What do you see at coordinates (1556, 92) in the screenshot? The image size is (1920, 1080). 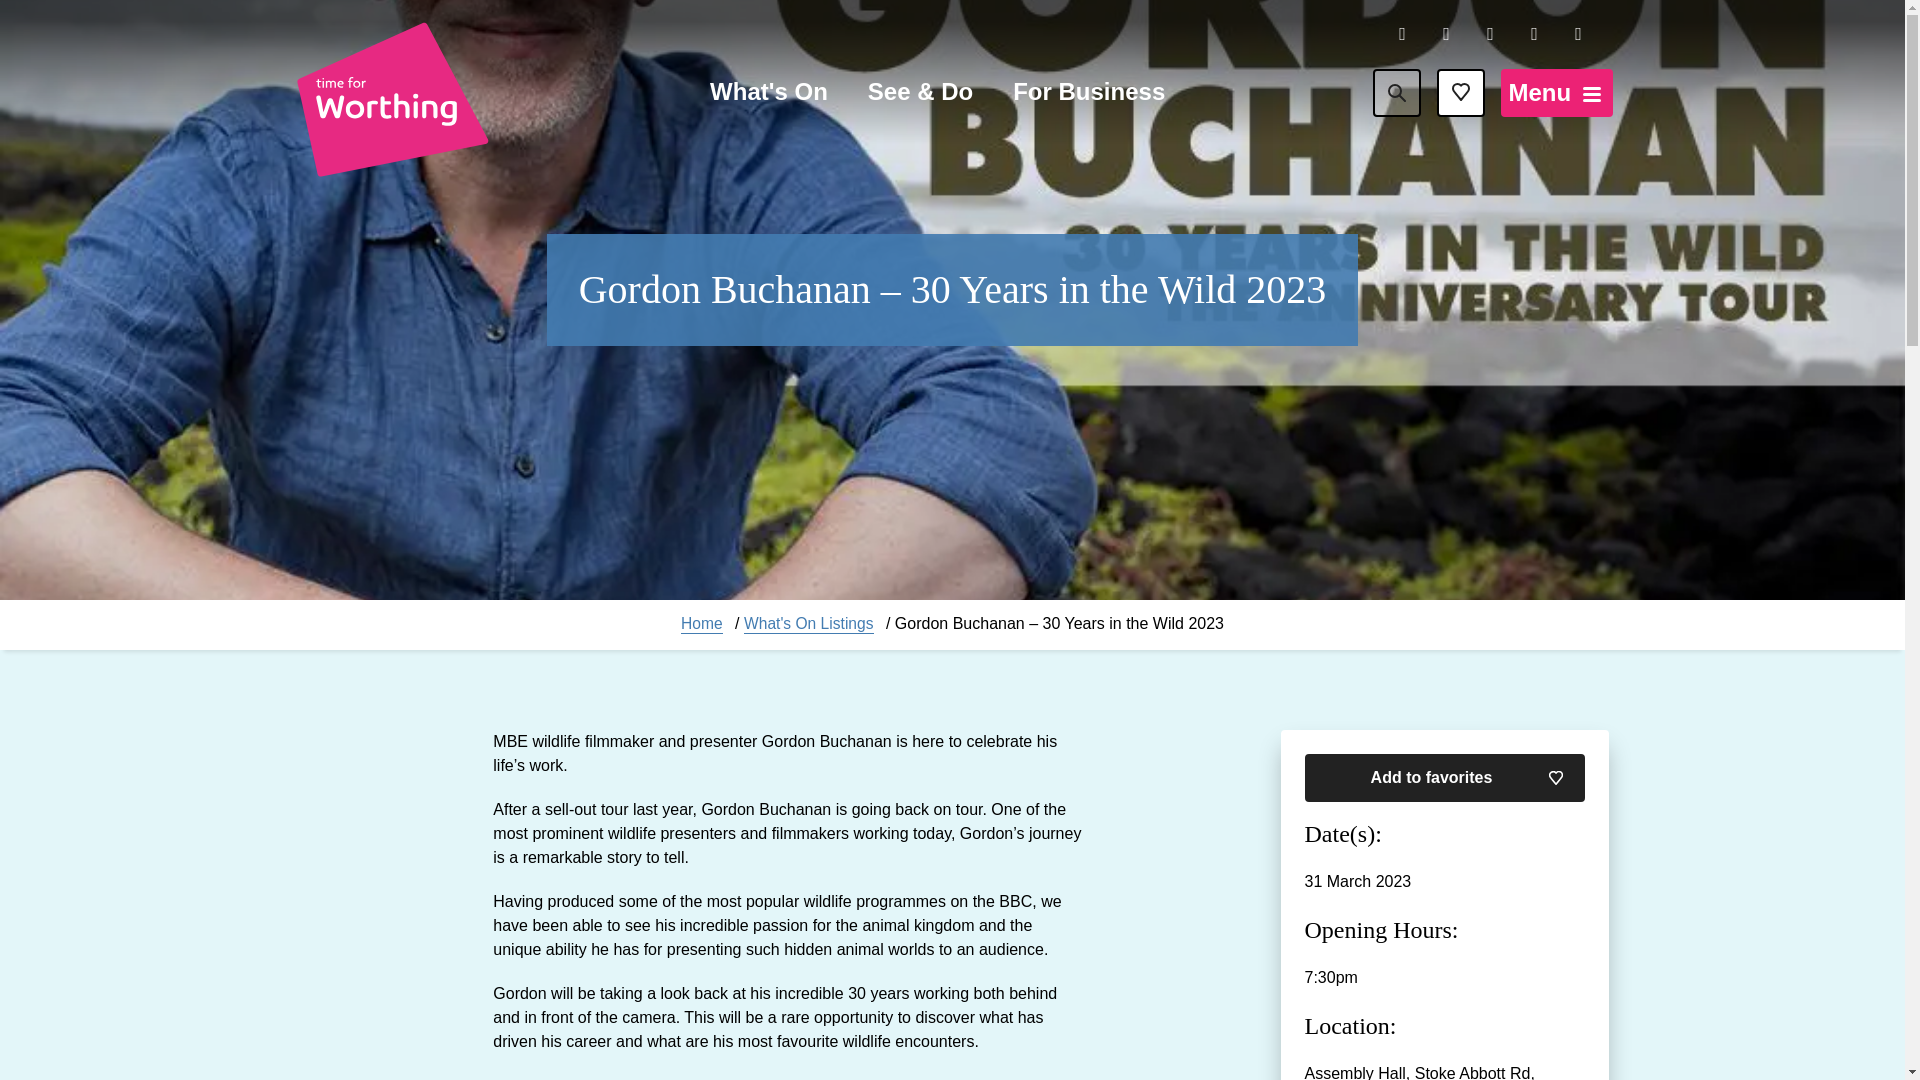 I see `Menu` at bounding box center [1556, 92].